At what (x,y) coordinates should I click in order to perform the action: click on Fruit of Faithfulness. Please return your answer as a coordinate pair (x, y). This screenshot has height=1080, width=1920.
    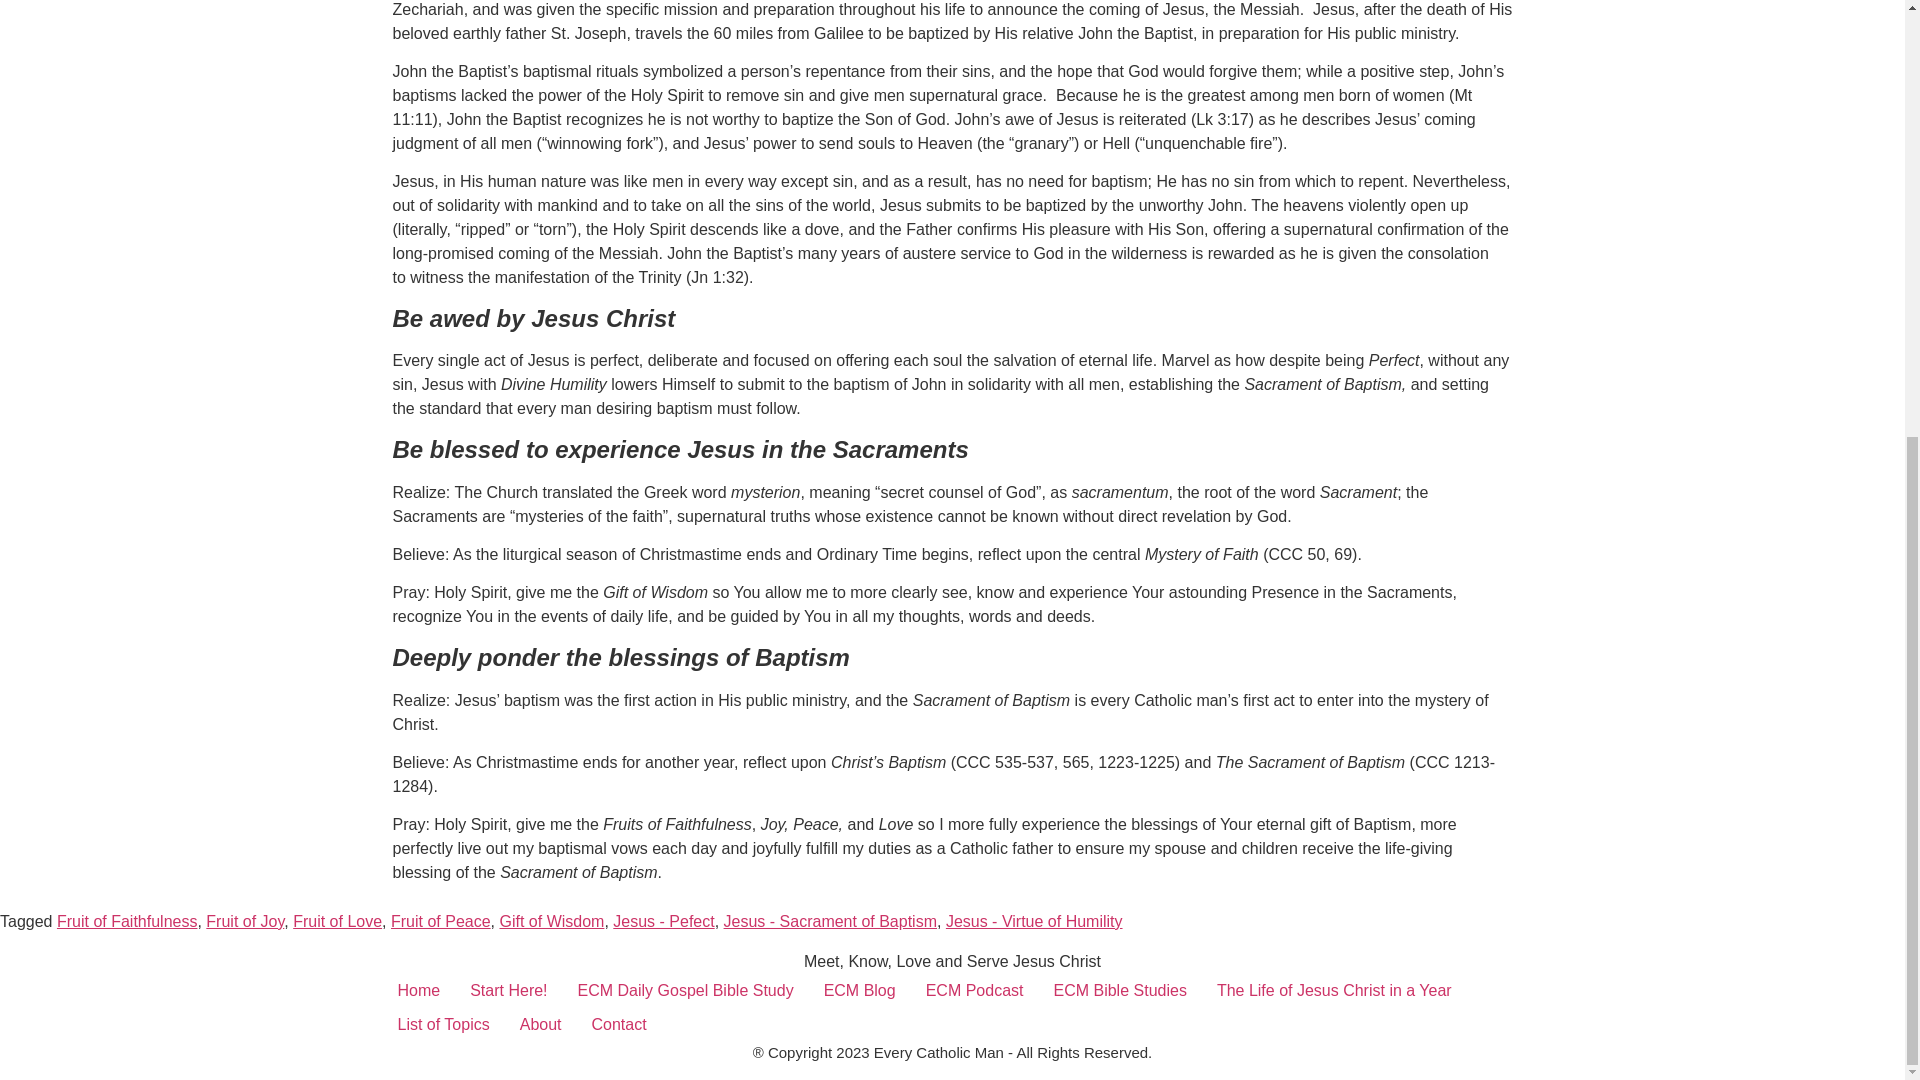
    Looking at the image, I should click on (127, 920).